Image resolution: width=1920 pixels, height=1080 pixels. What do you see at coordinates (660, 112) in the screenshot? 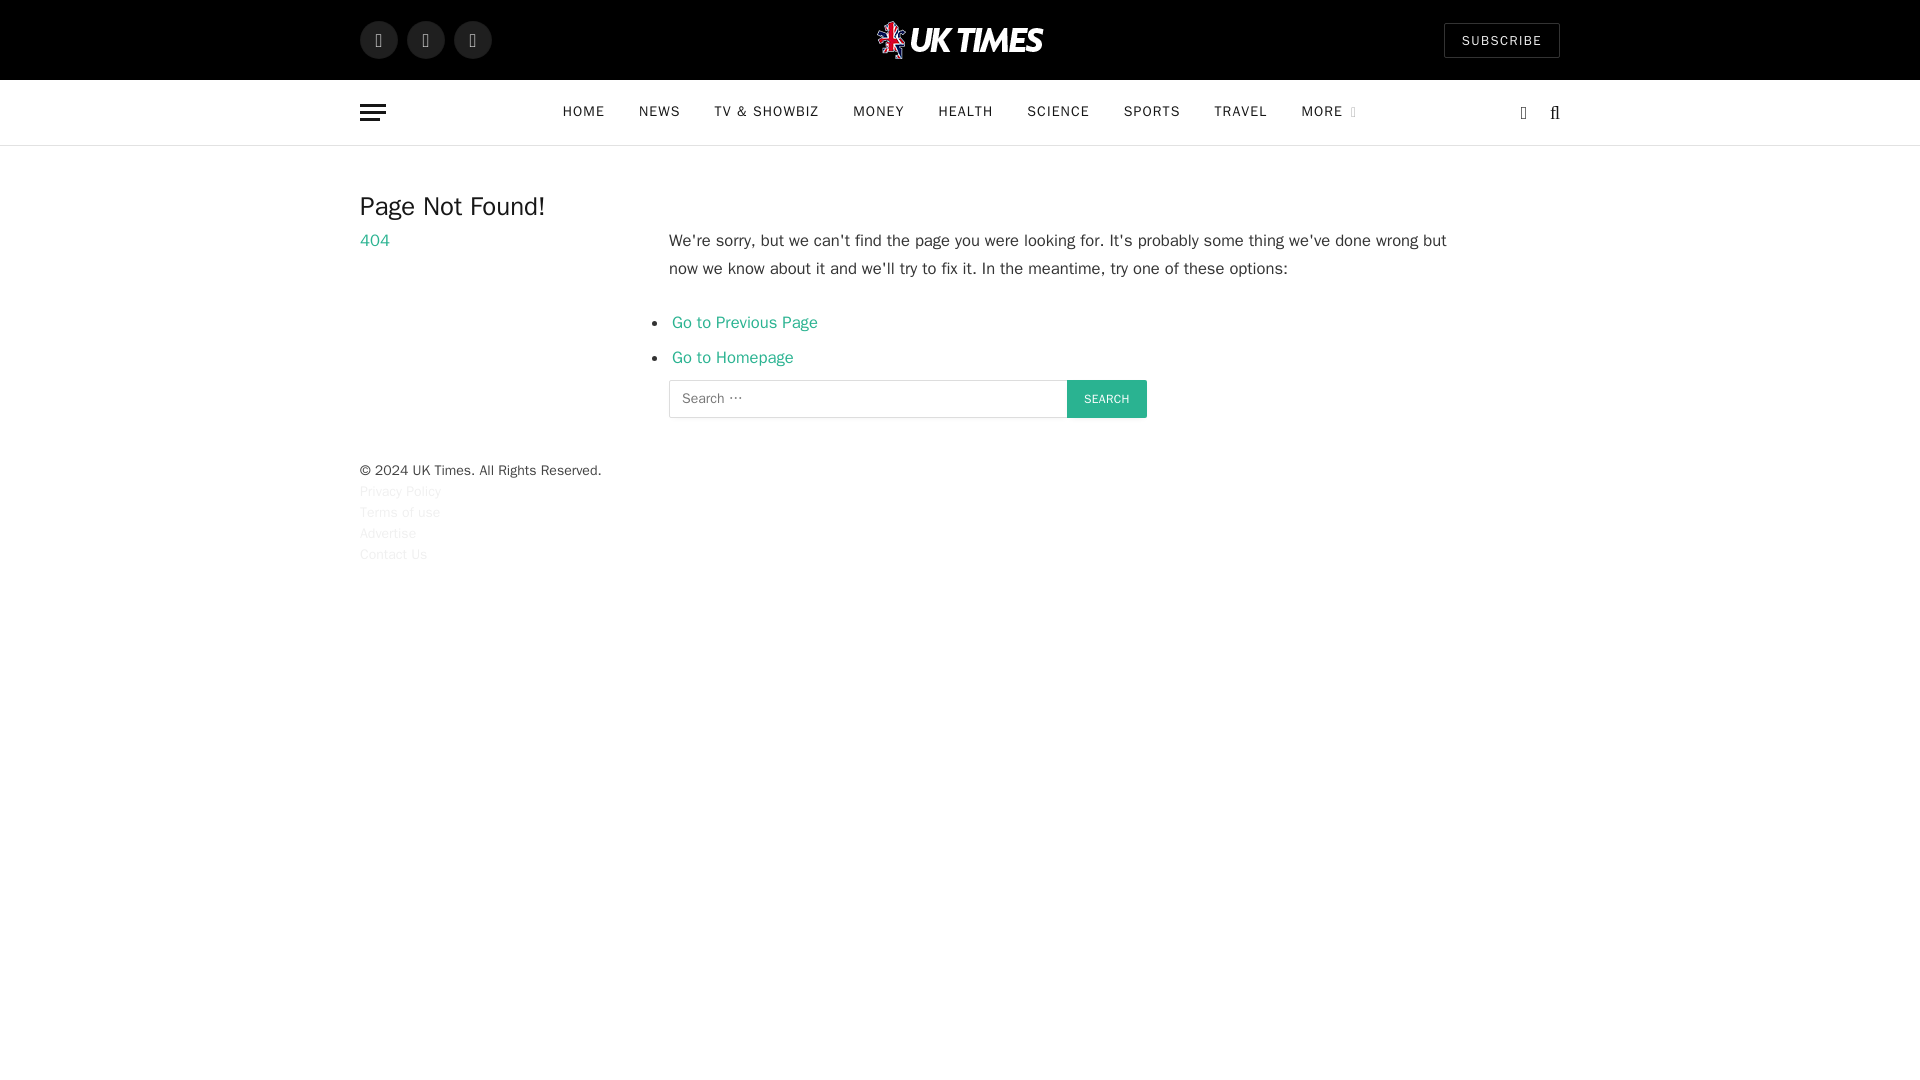
I see `NEWS` at bounding box center [660, 112].